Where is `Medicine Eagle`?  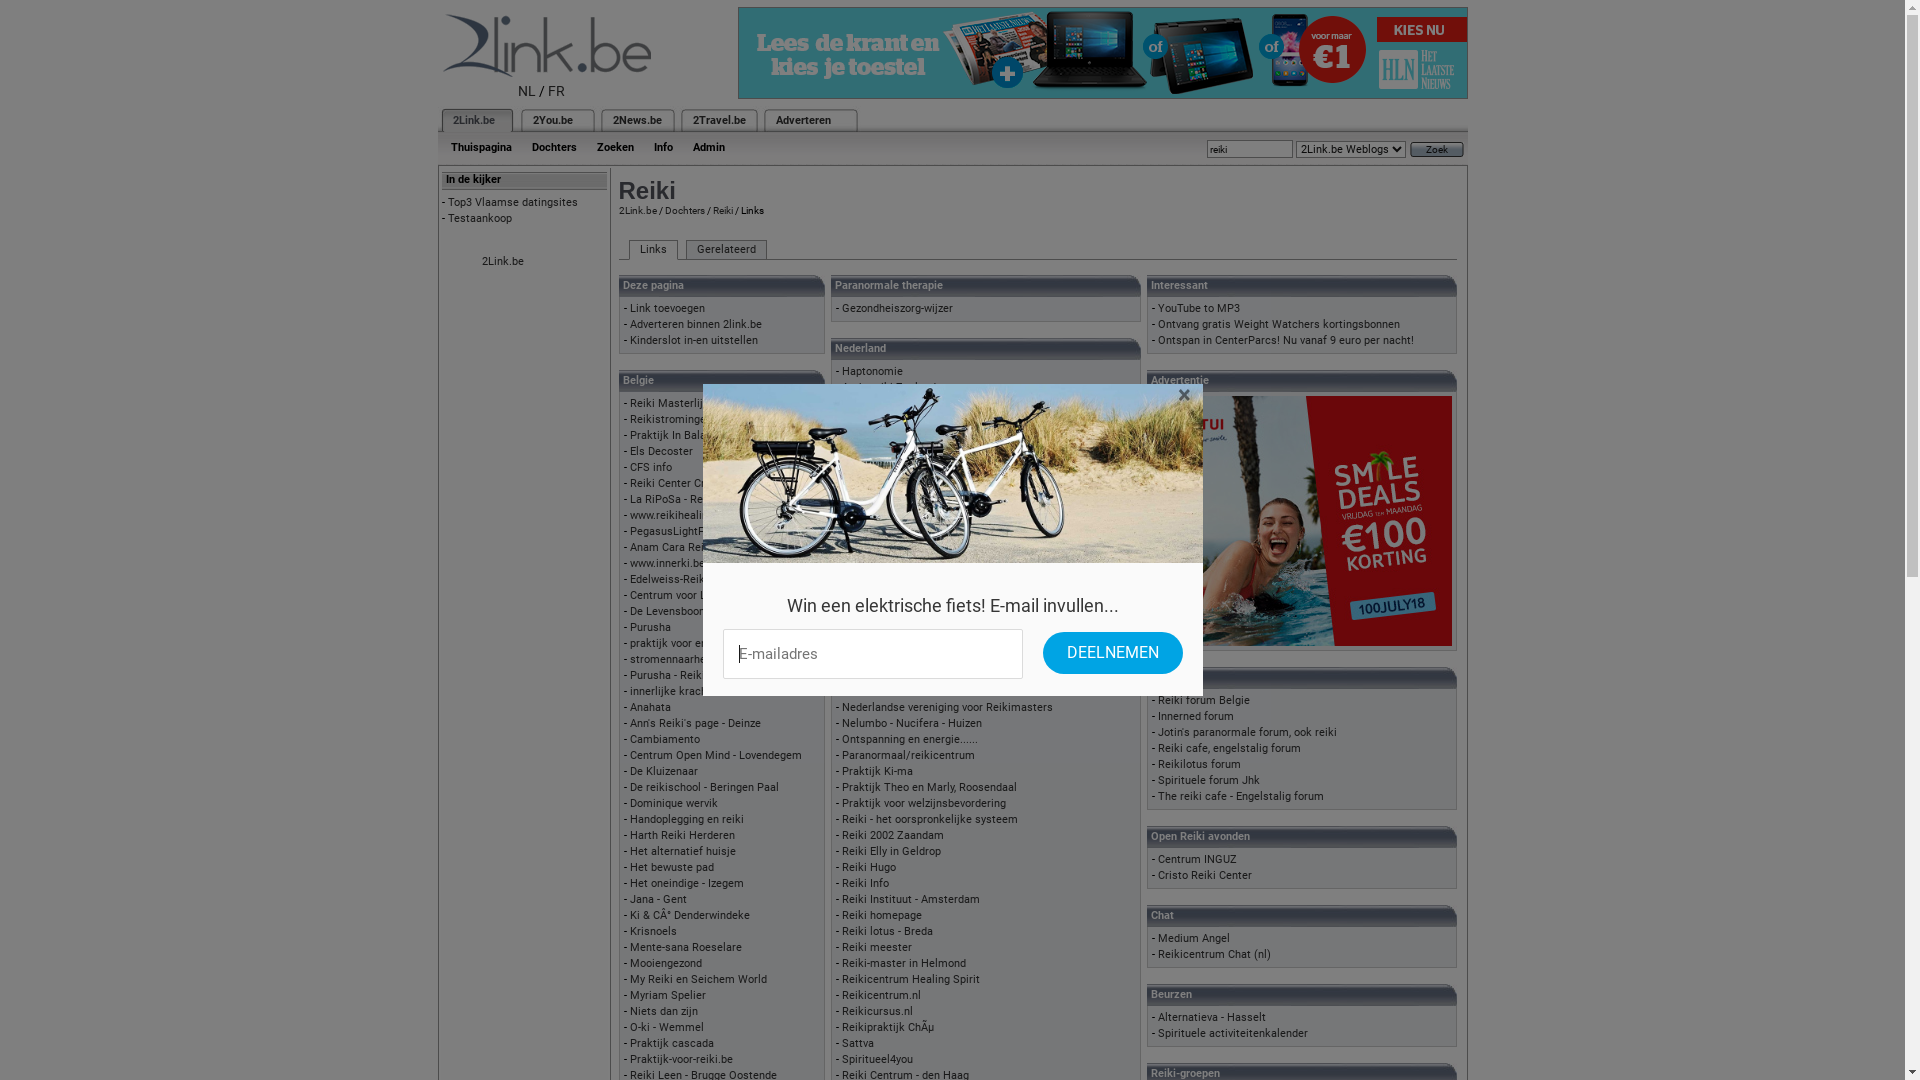 Medicine Eagle is located at coordinates (880, 676).